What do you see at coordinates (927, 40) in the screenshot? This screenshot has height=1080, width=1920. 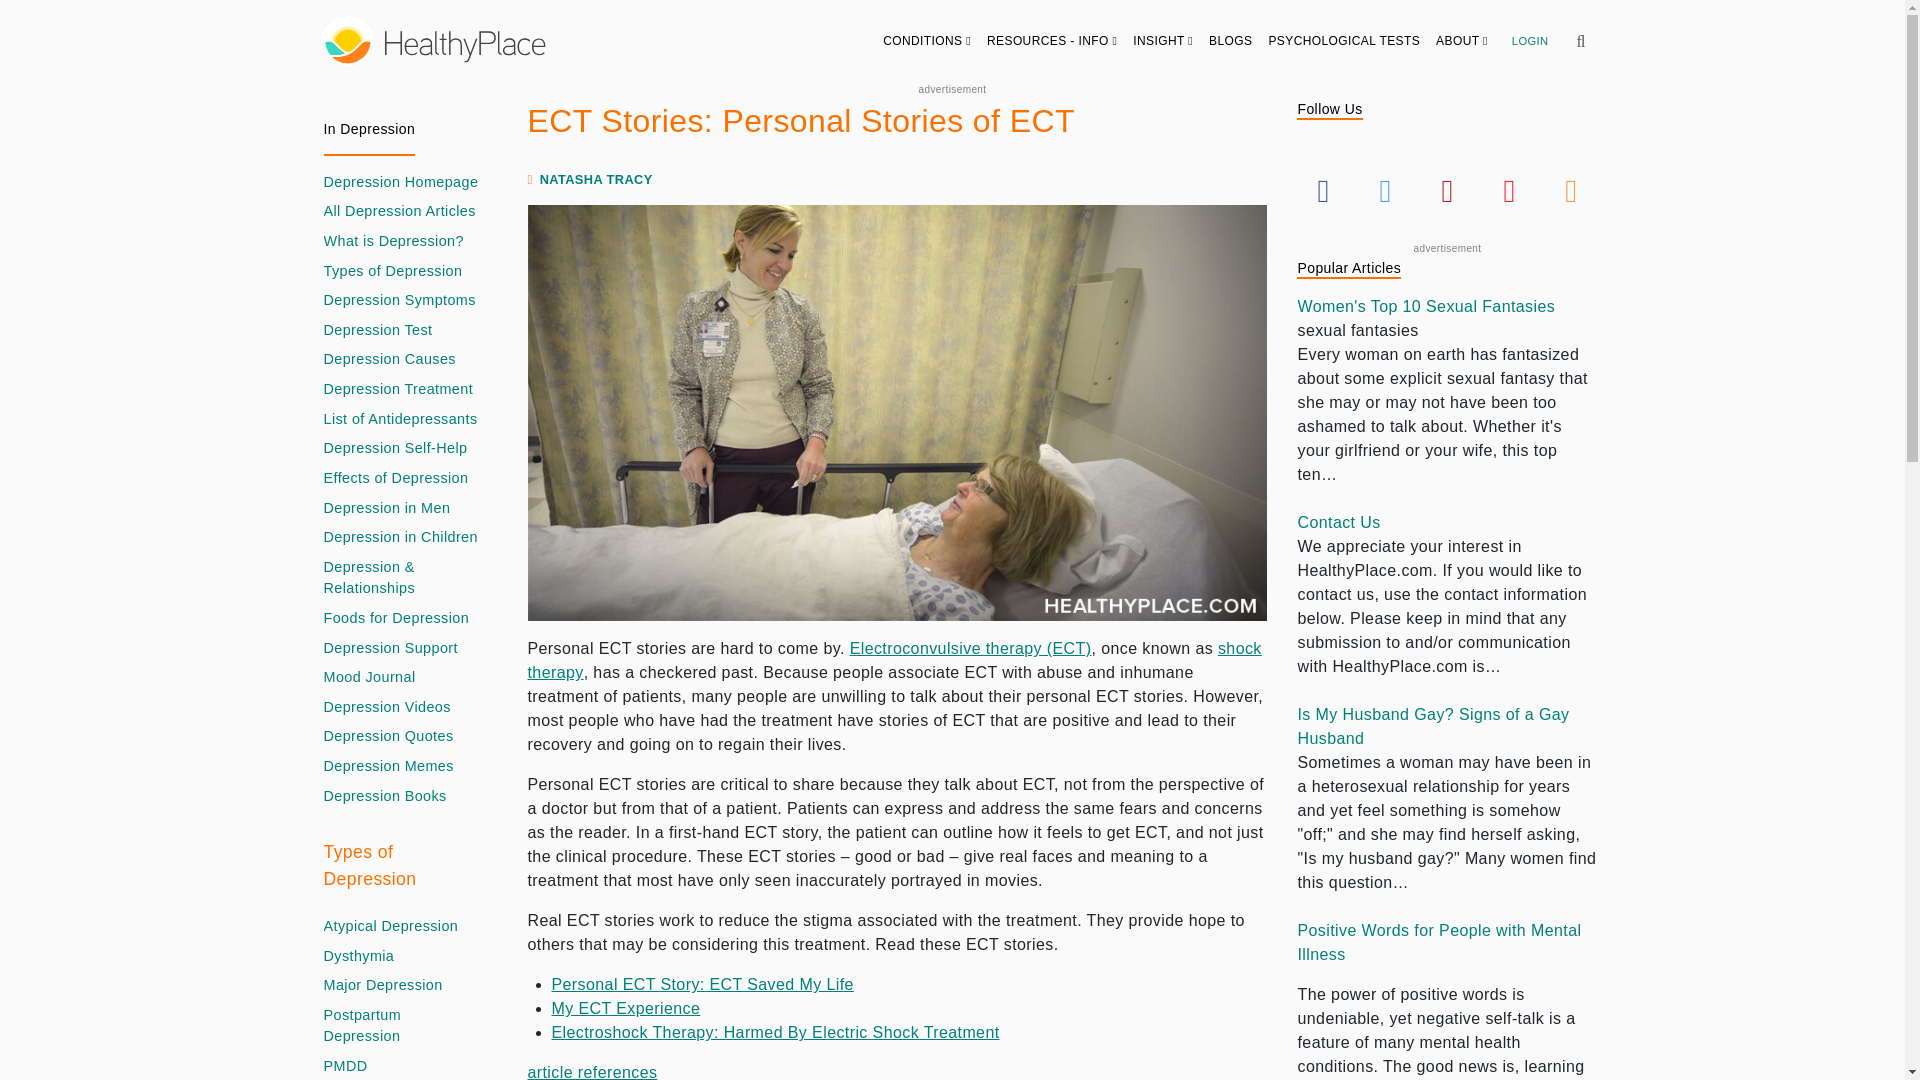 I see `CONDITIONS` at bounding box center [927, 40].